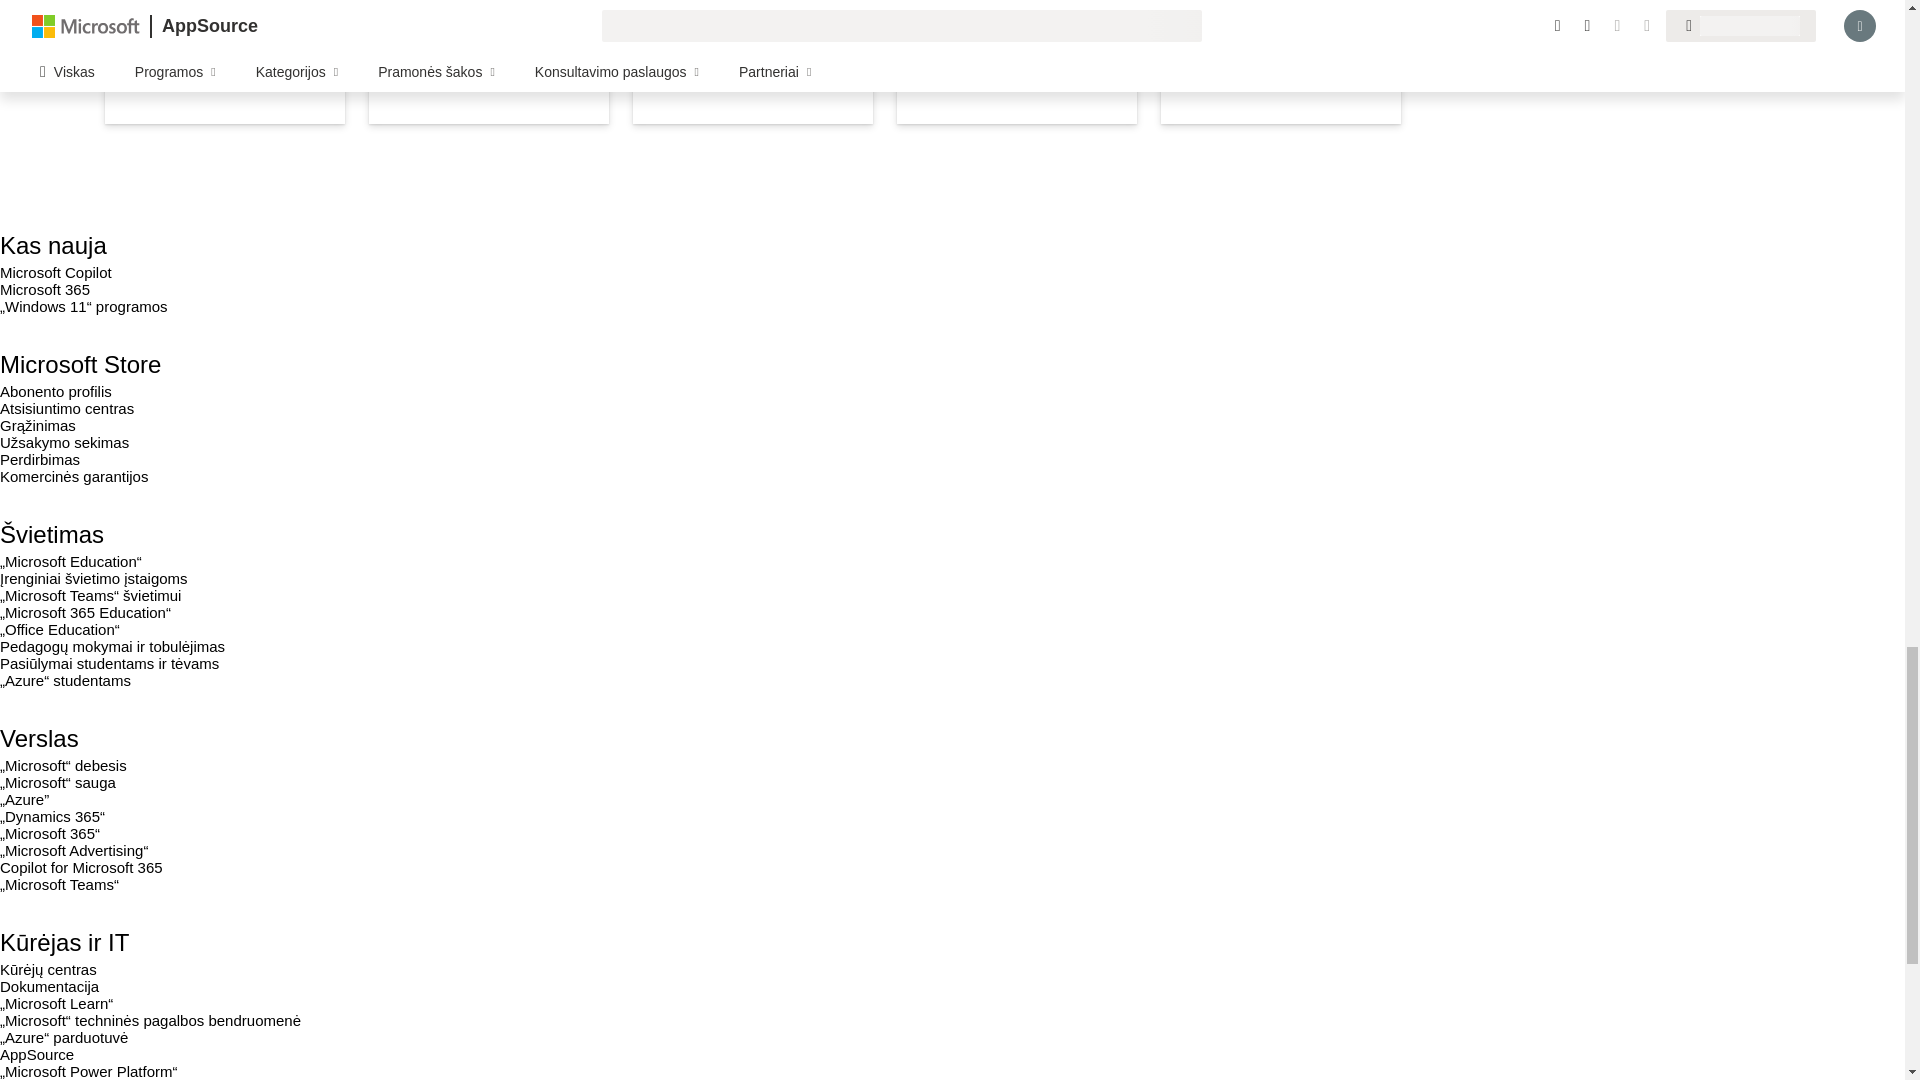  Describe the element at coordinates (40, 459) in the screenshot. I see `Perdirbimas` at that location.